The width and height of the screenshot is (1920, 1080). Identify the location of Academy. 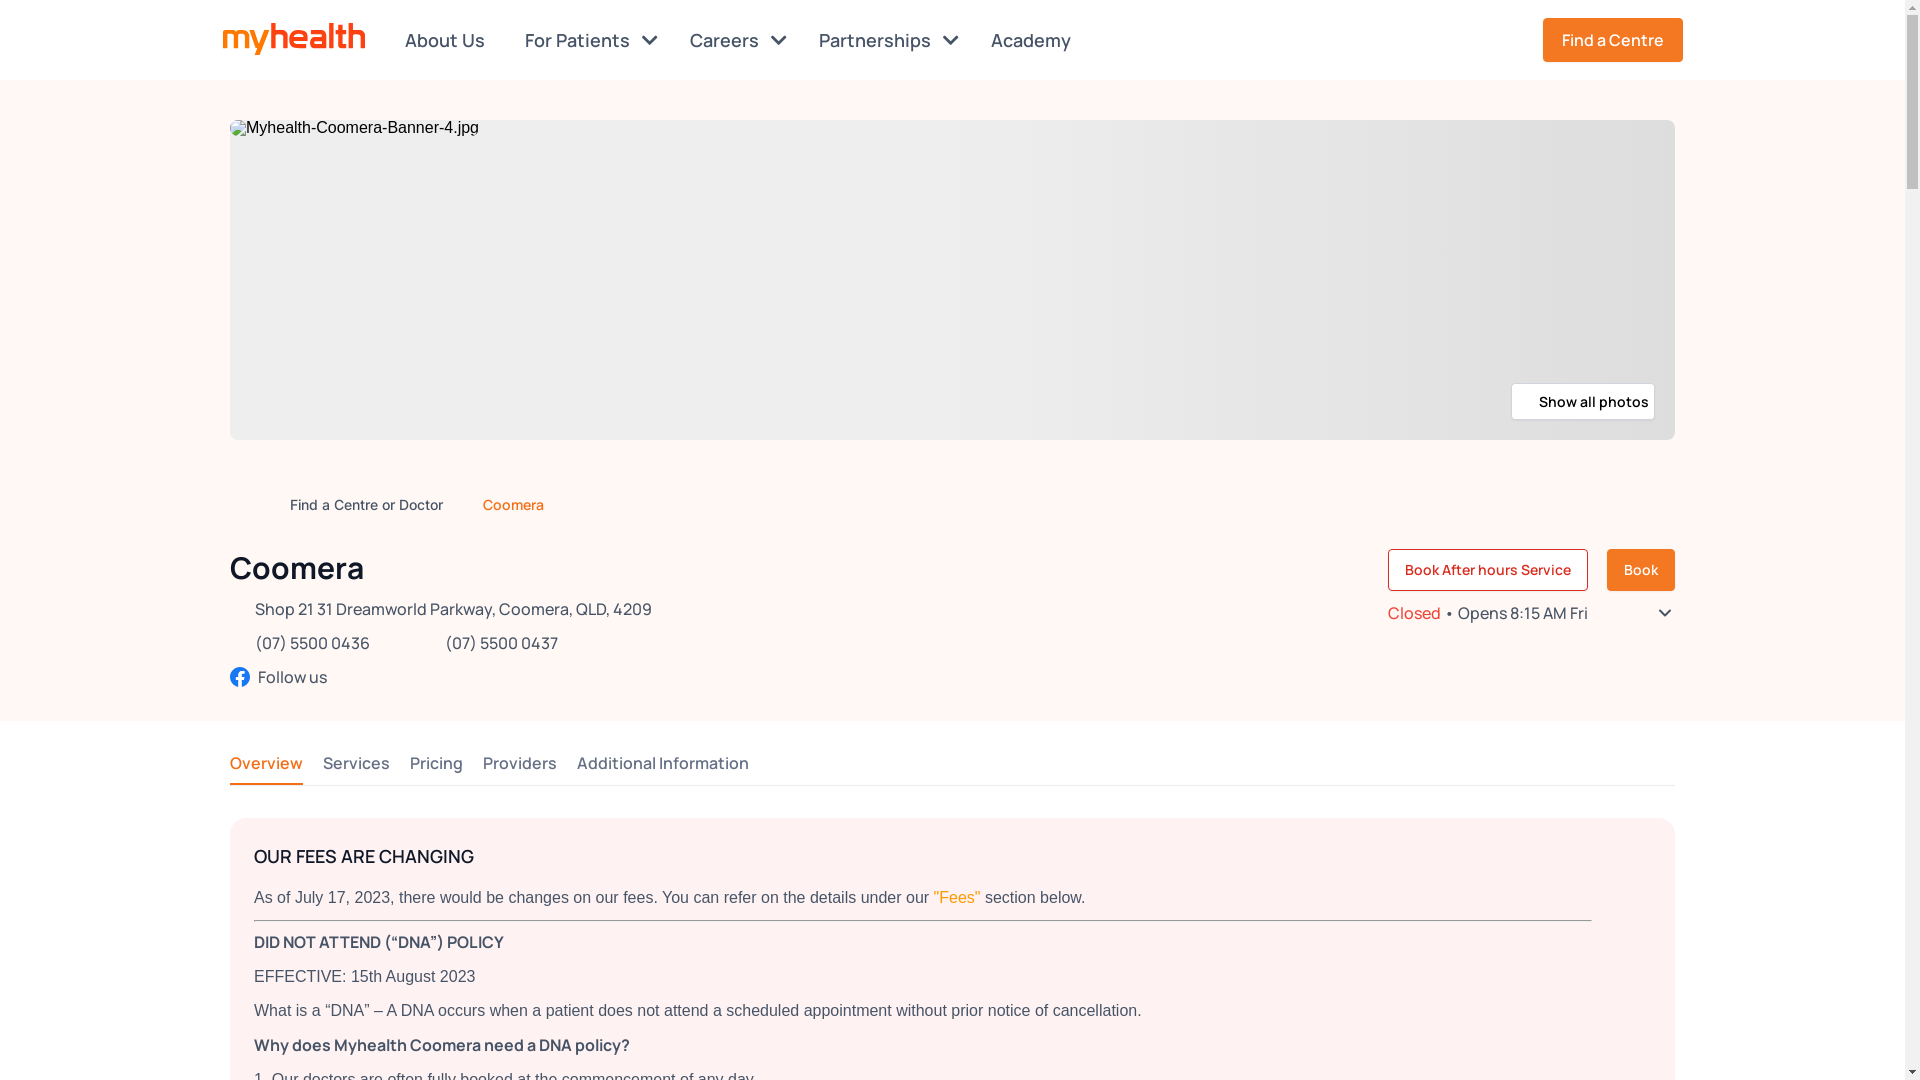
(1034, 40).